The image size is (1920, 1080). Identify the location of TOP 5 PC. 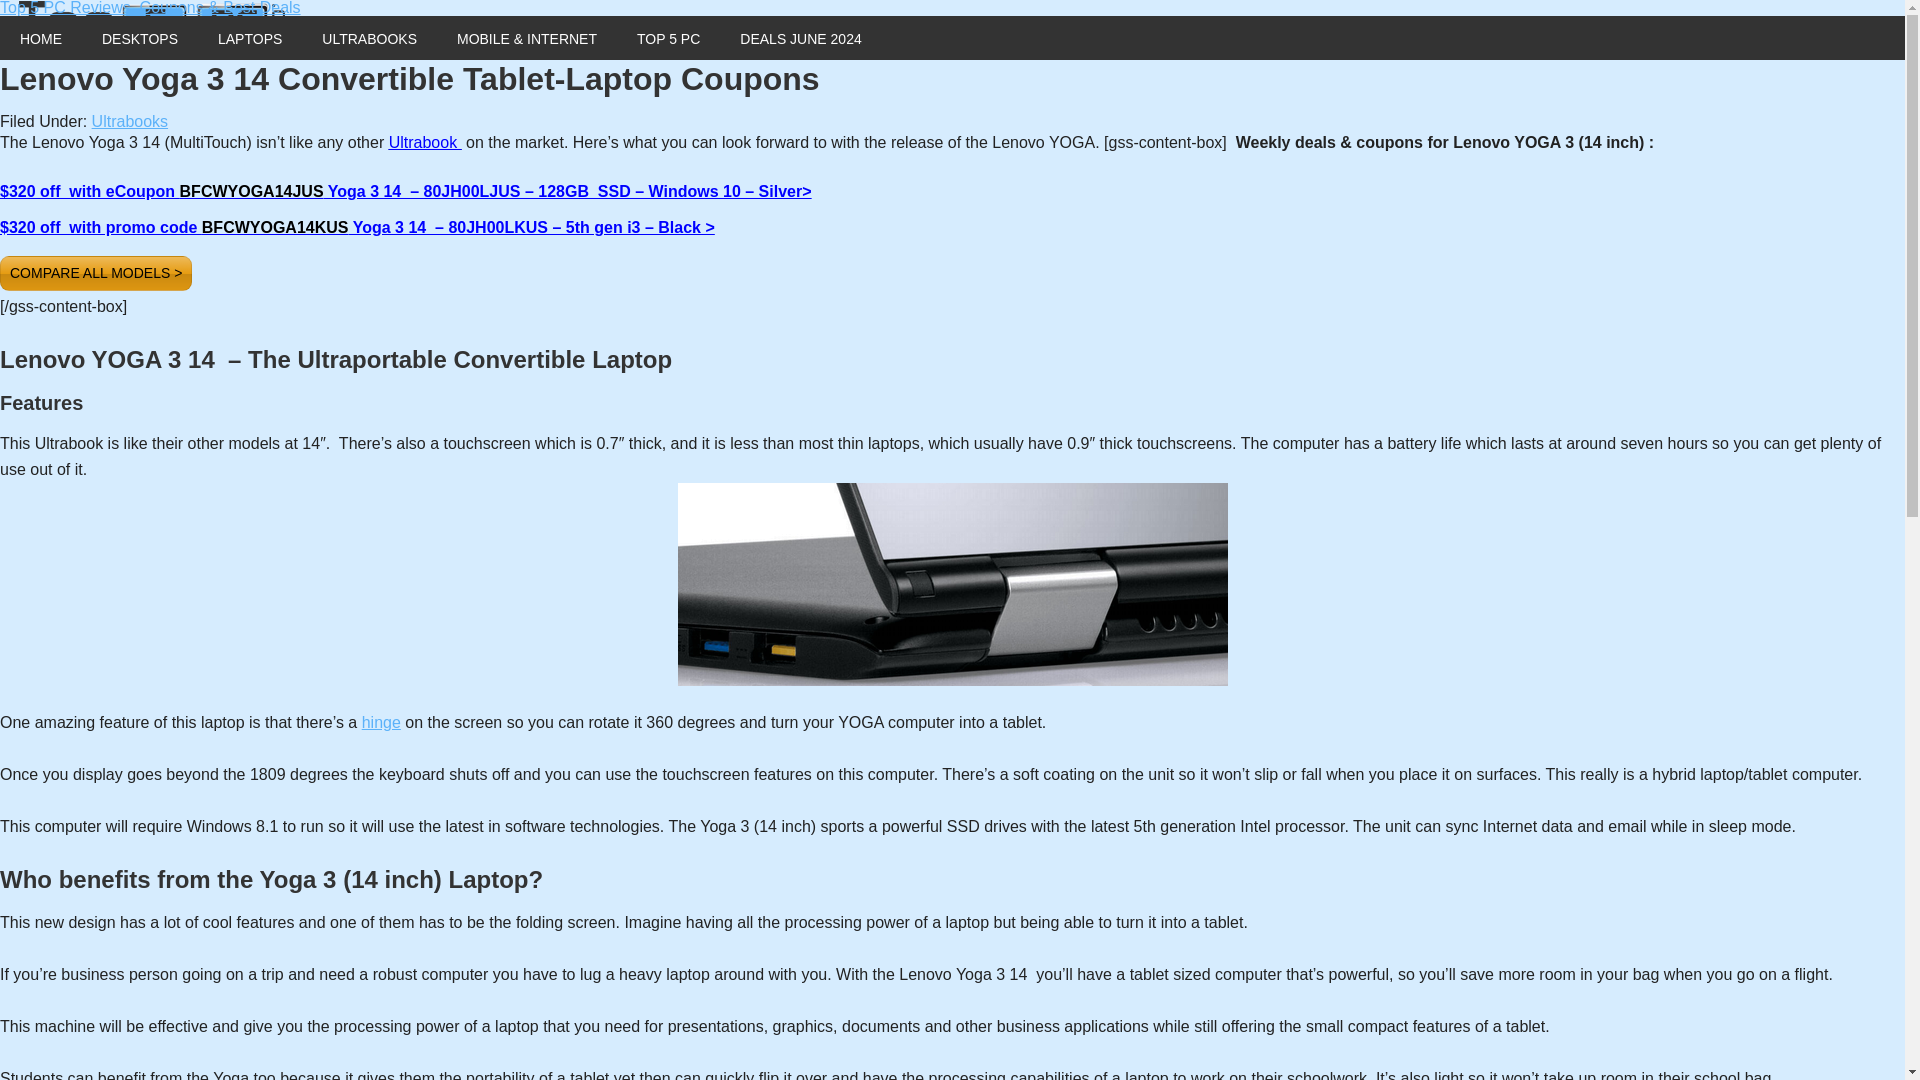
(668, 38).